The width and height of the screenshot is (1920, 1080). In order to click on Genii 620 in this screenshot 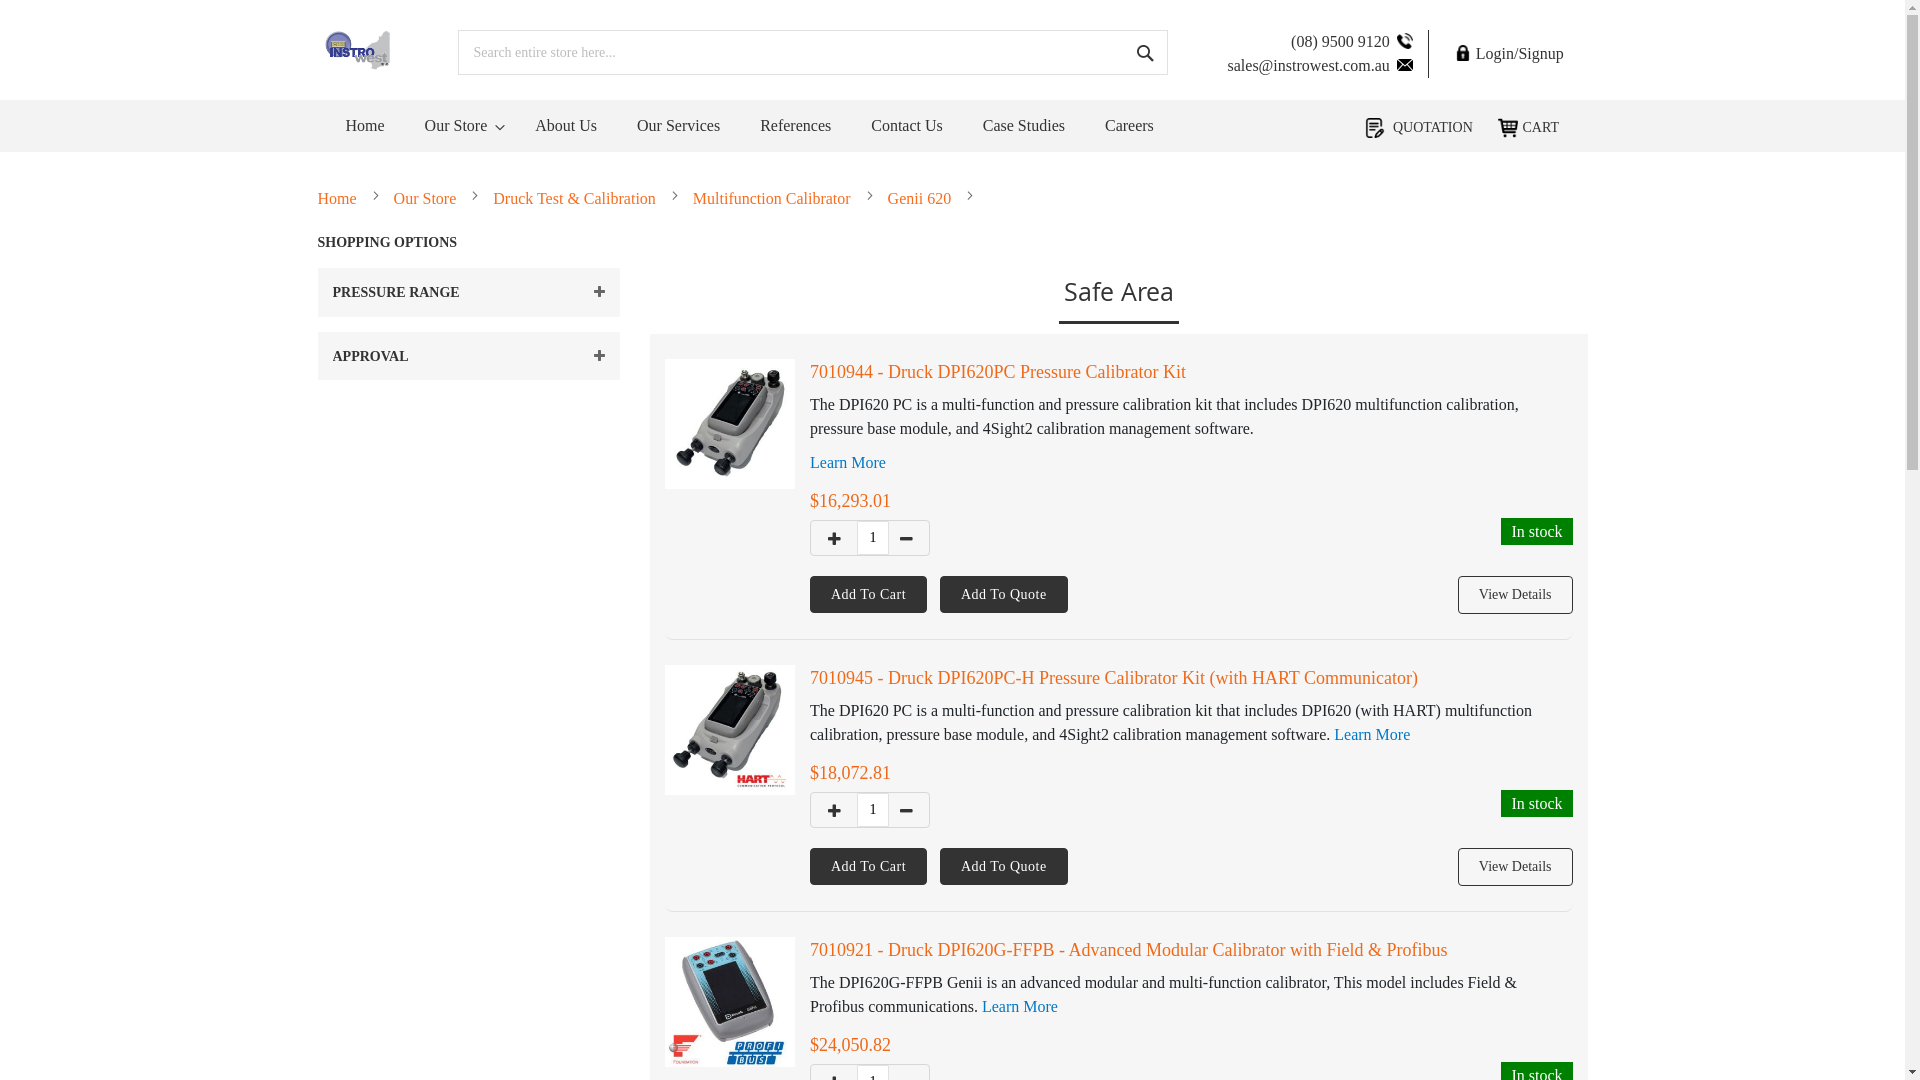, I will do `click(920, 198)`.